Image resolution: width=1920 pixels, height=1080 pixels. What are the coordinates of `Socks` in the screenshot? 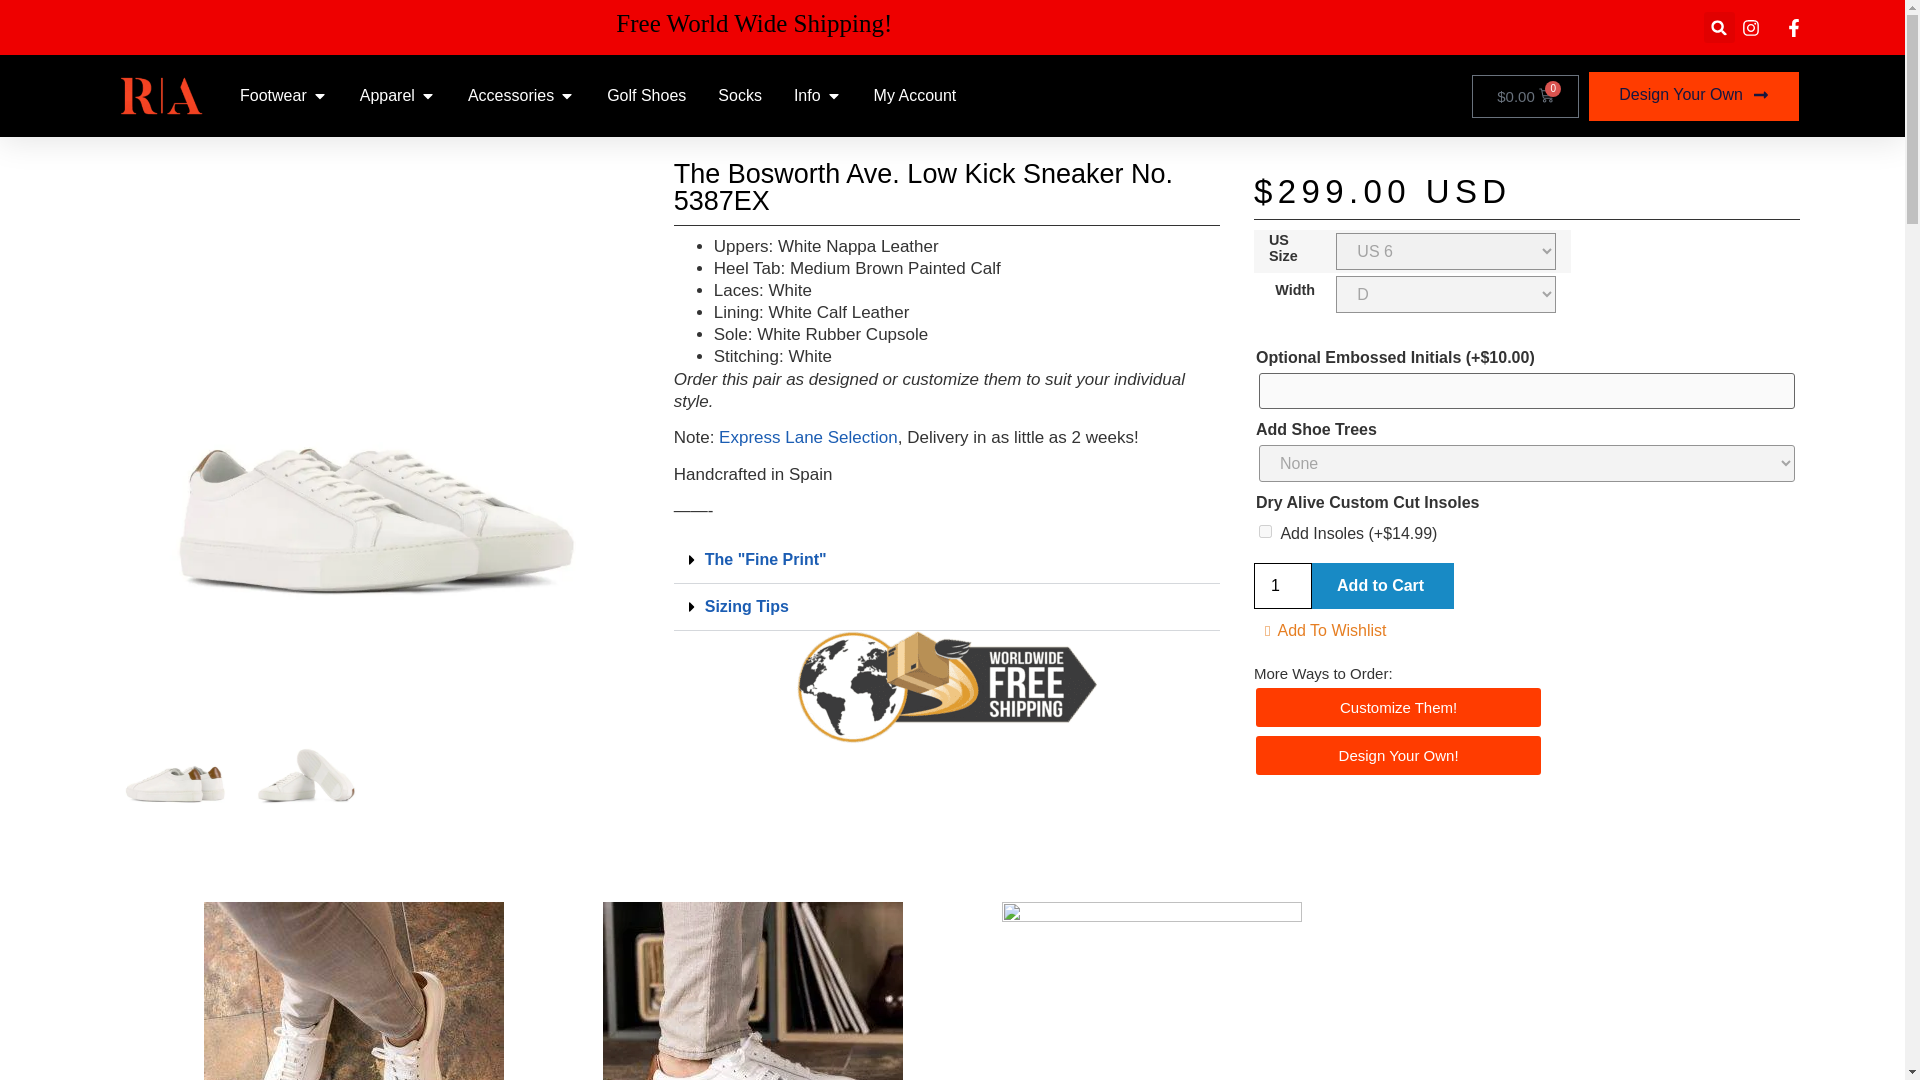 It's located at (740, 96).